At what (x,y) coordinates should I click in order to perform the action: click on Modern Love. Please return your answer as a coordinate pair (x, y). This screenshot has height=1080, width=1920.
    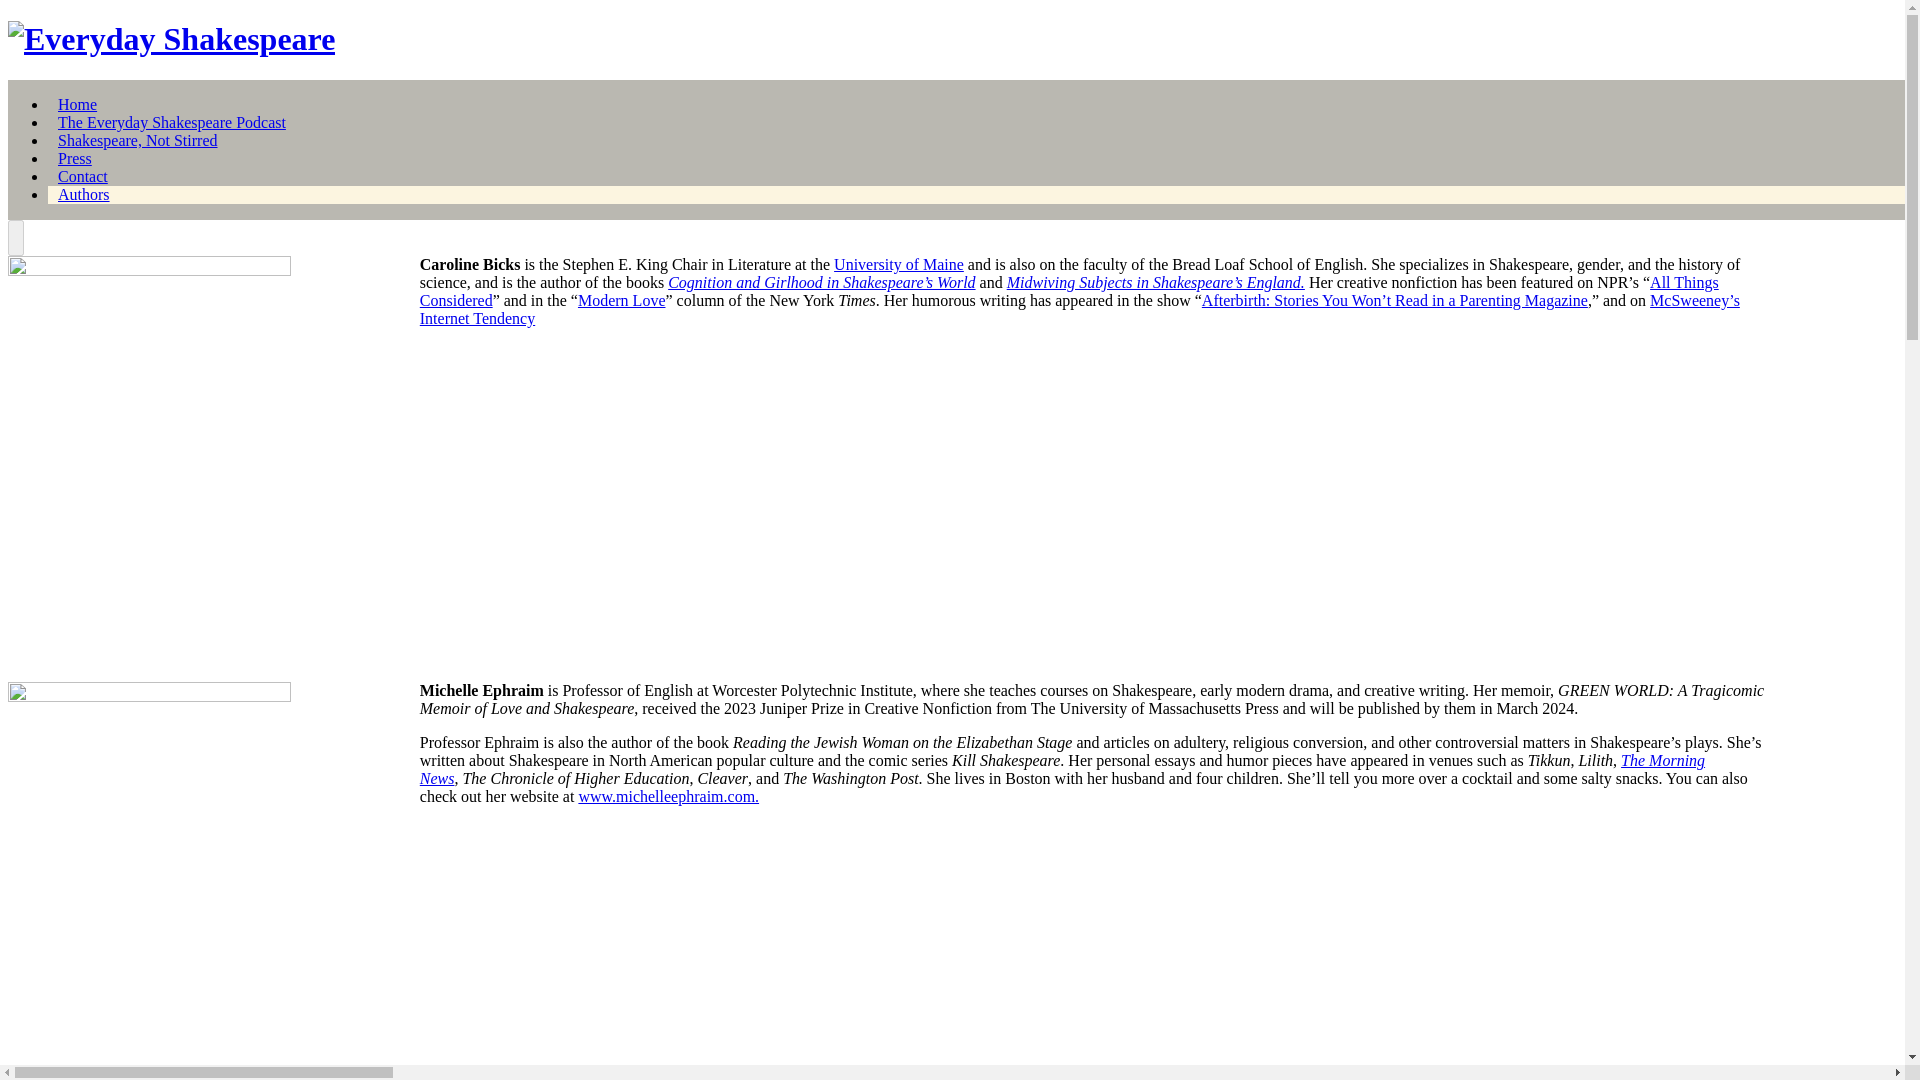
    Looking at the image, I should click on (622, 300).